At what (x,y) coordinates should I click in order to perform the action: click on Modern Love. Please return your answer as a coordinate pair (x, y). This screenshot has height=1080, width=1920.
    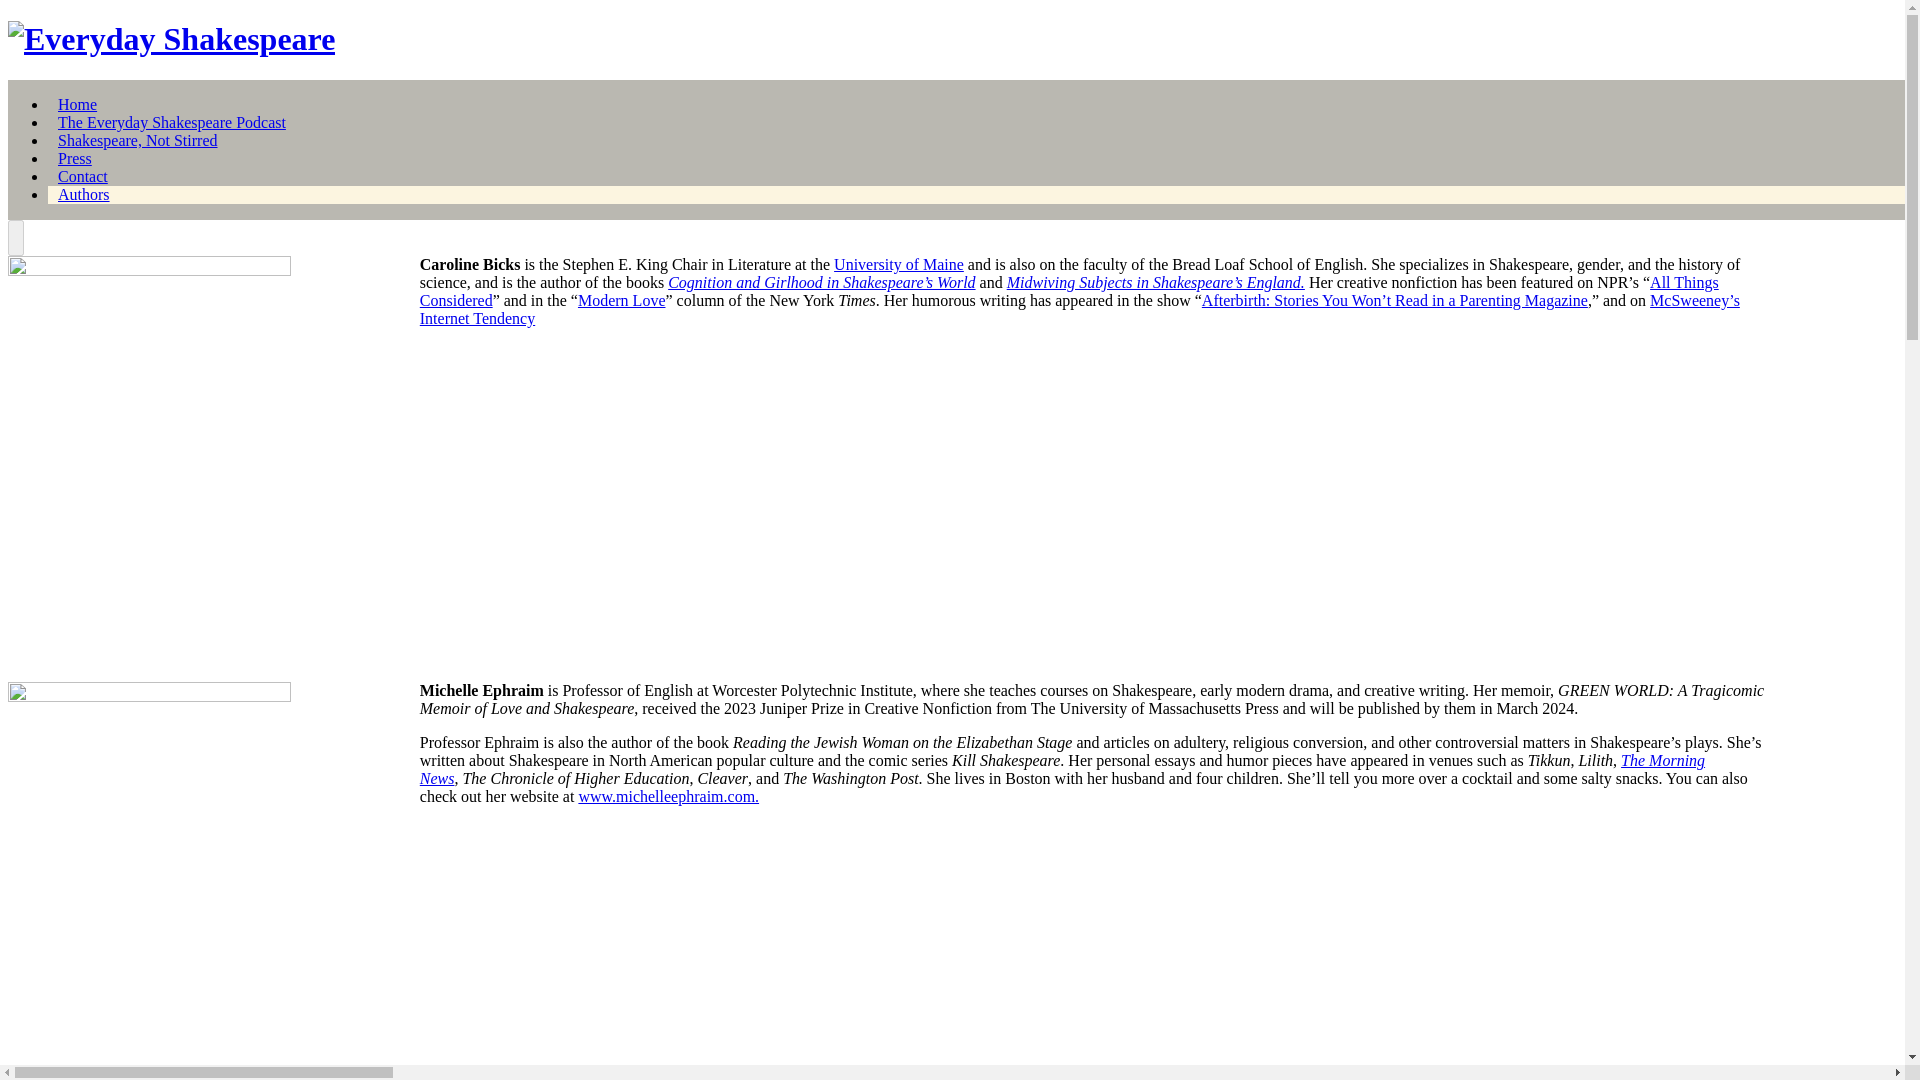
    Looking at the image, I should click on (622, 300).